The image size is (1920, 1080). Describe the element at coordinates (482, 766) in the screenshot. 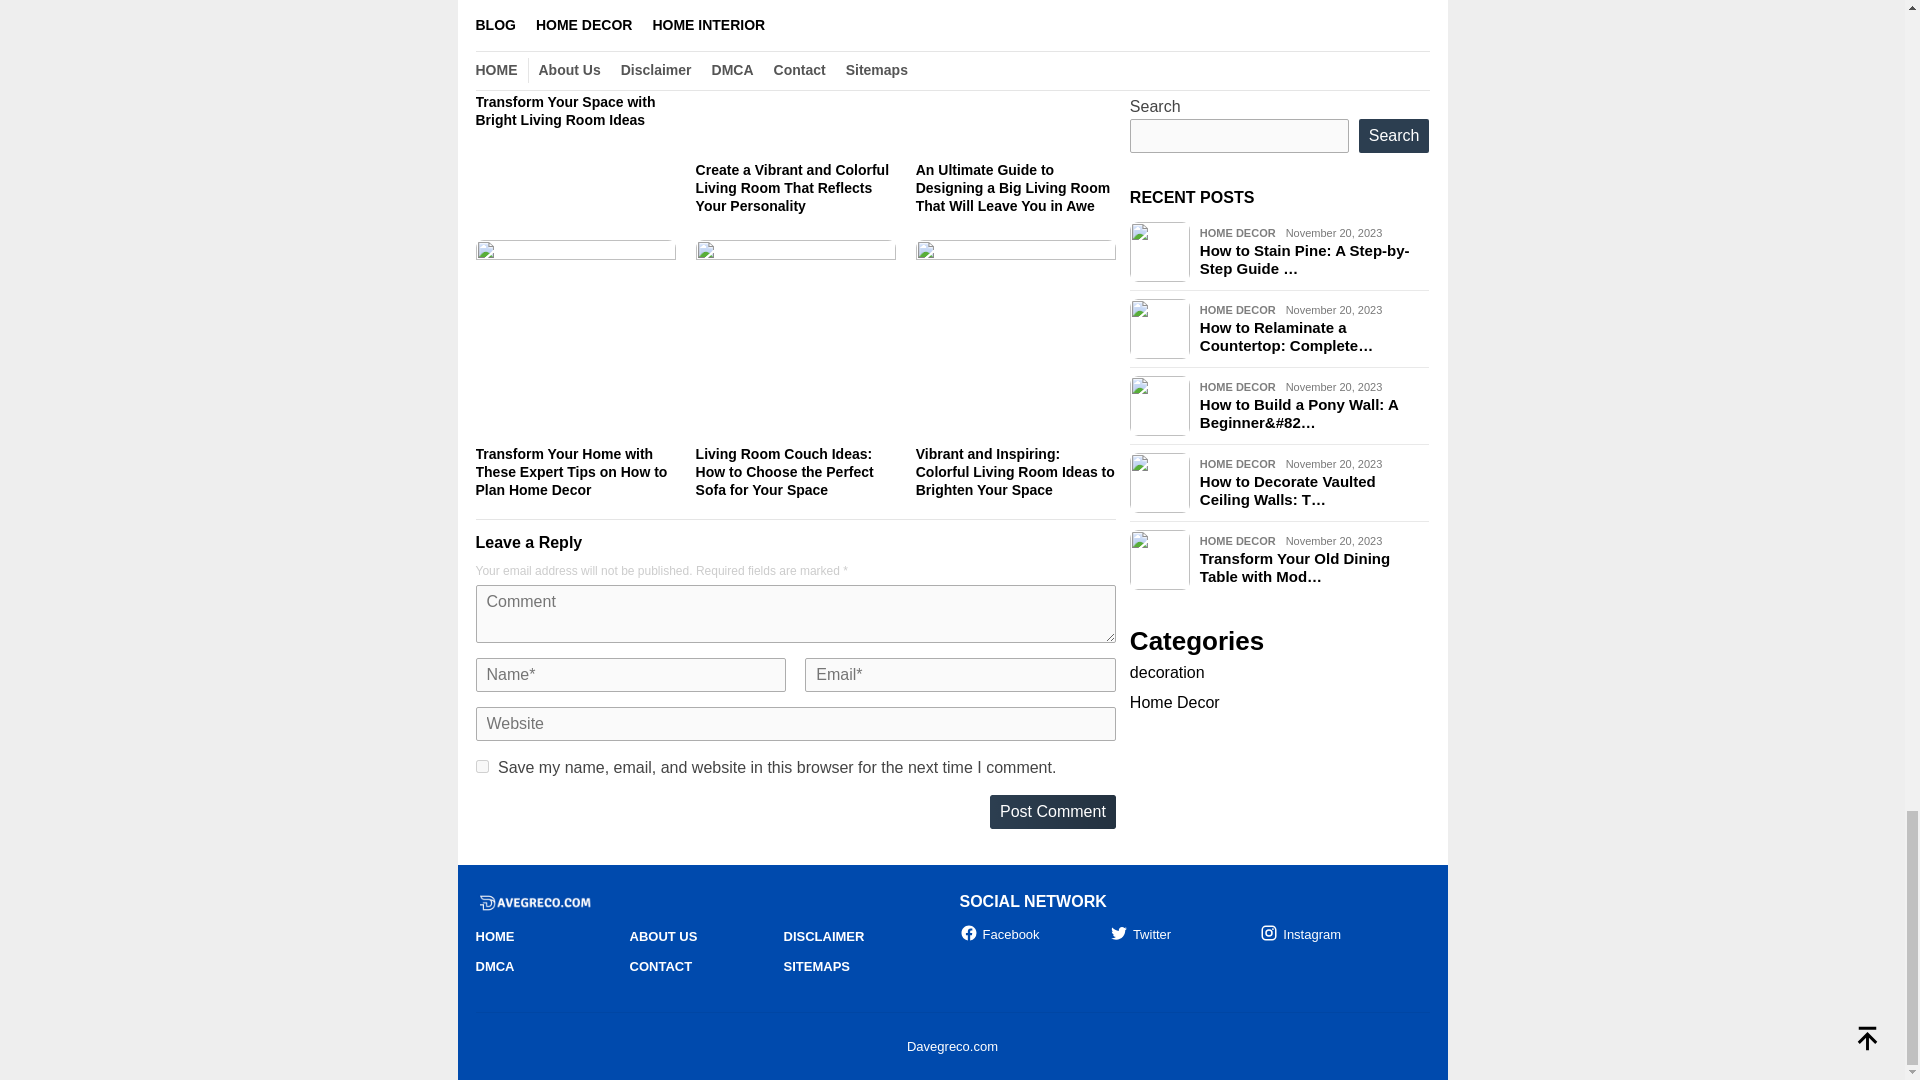

I see `yes` at that location.